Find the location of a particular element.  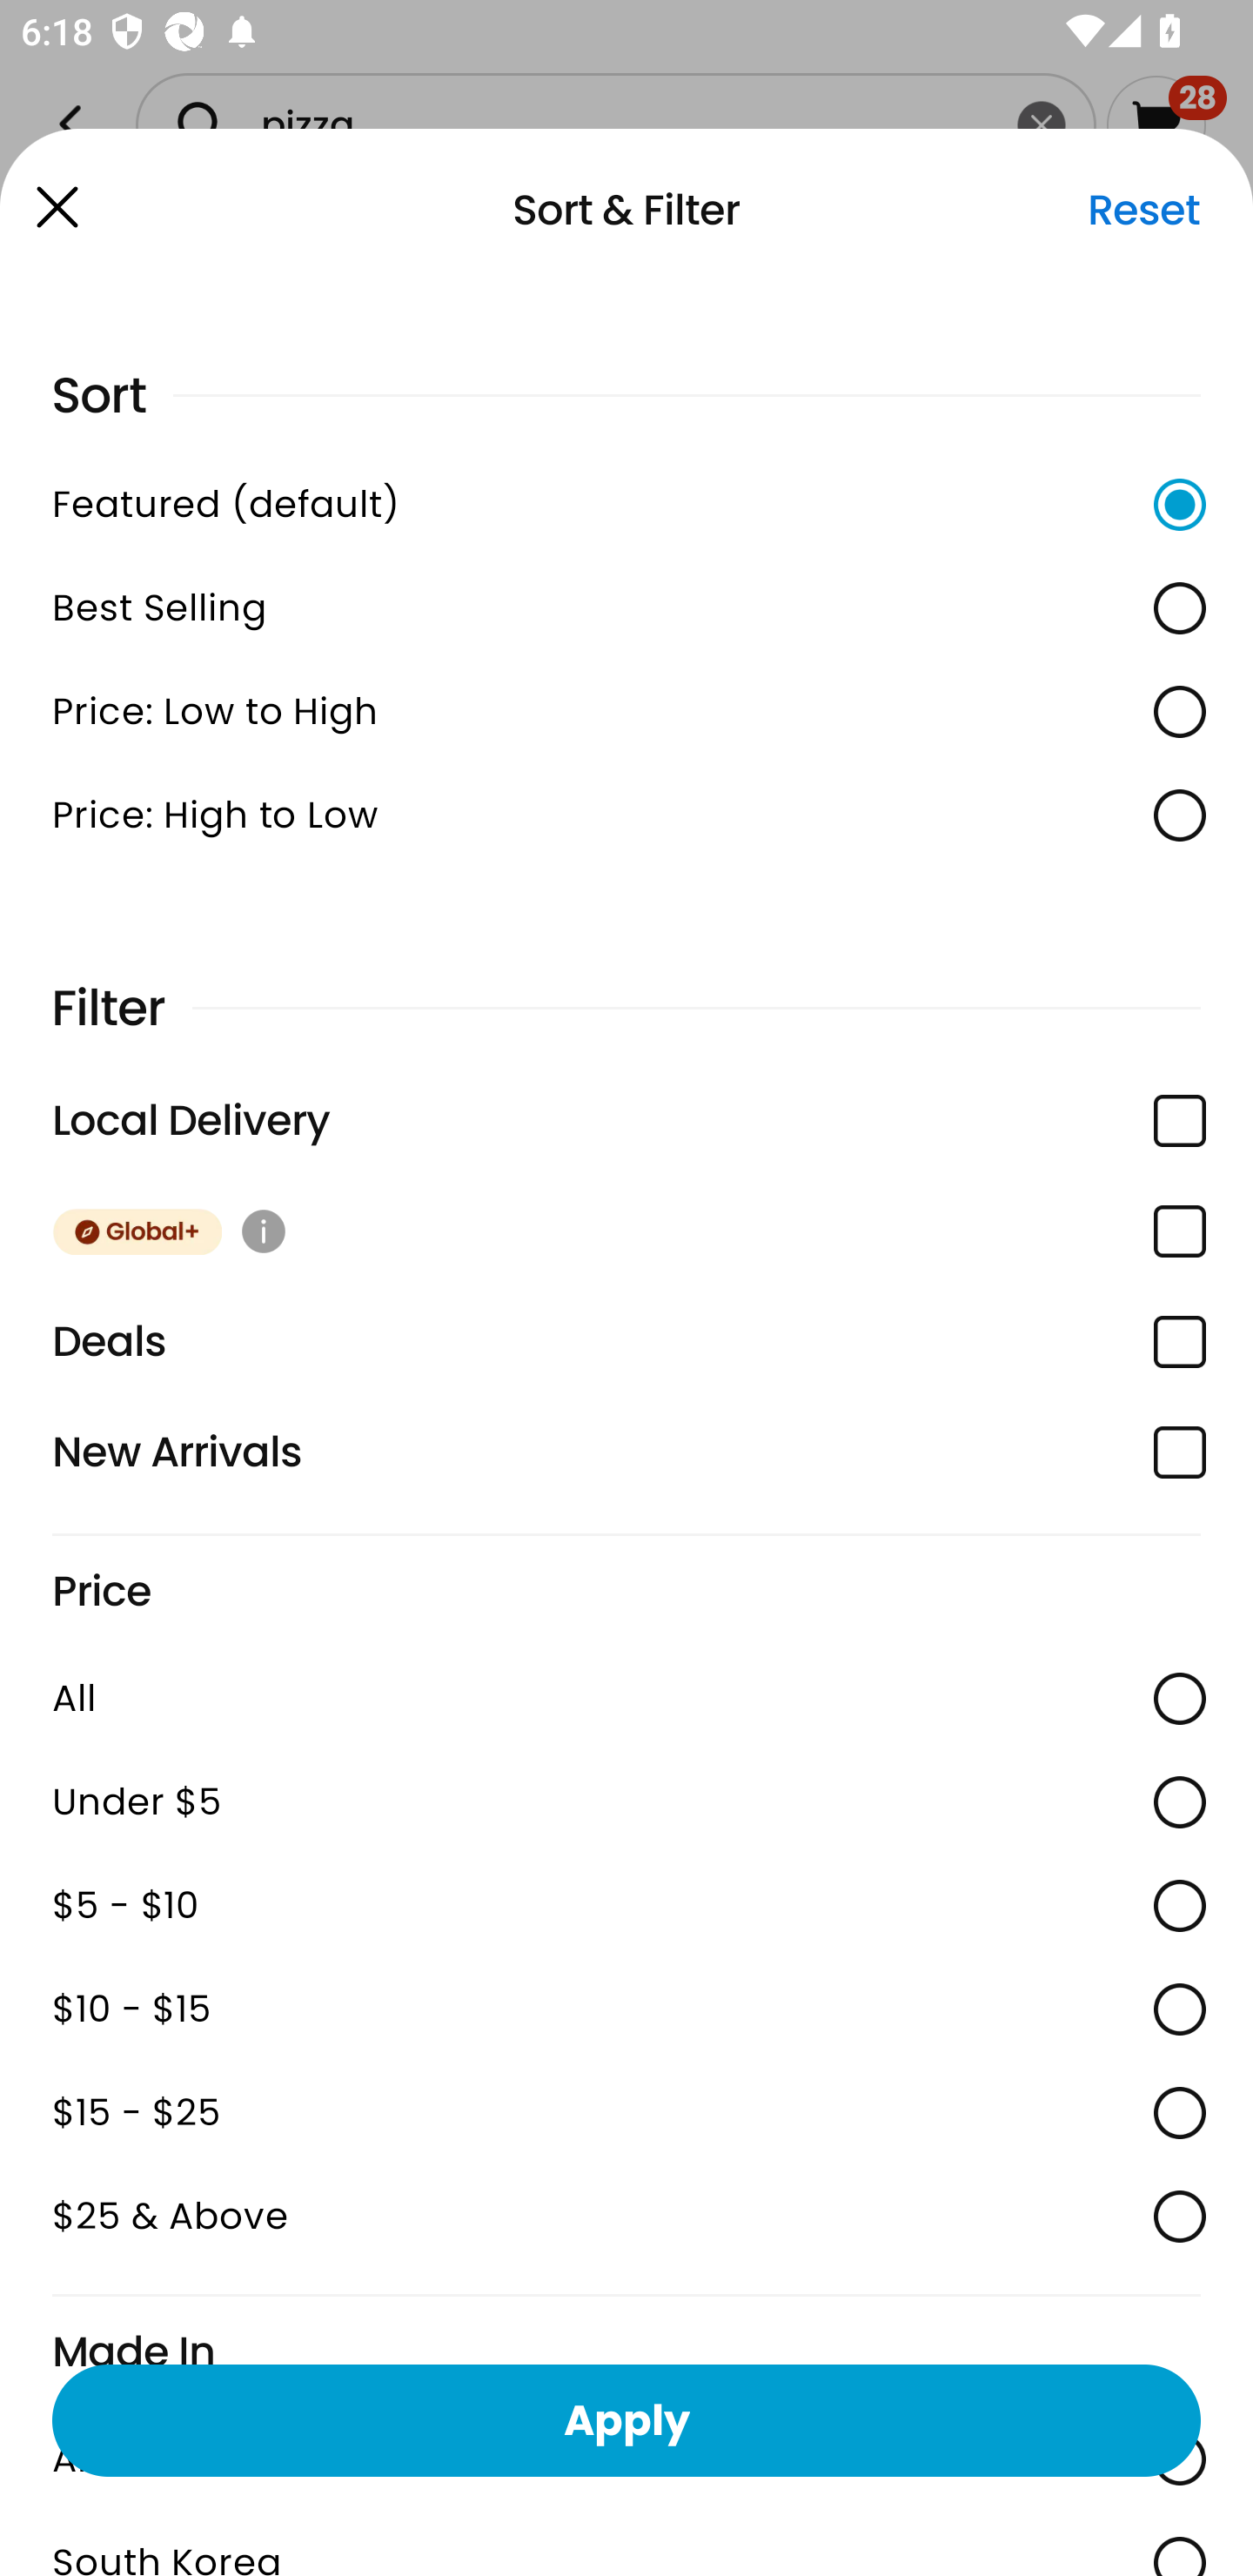

Apply is located at coordinates (626, 2419).